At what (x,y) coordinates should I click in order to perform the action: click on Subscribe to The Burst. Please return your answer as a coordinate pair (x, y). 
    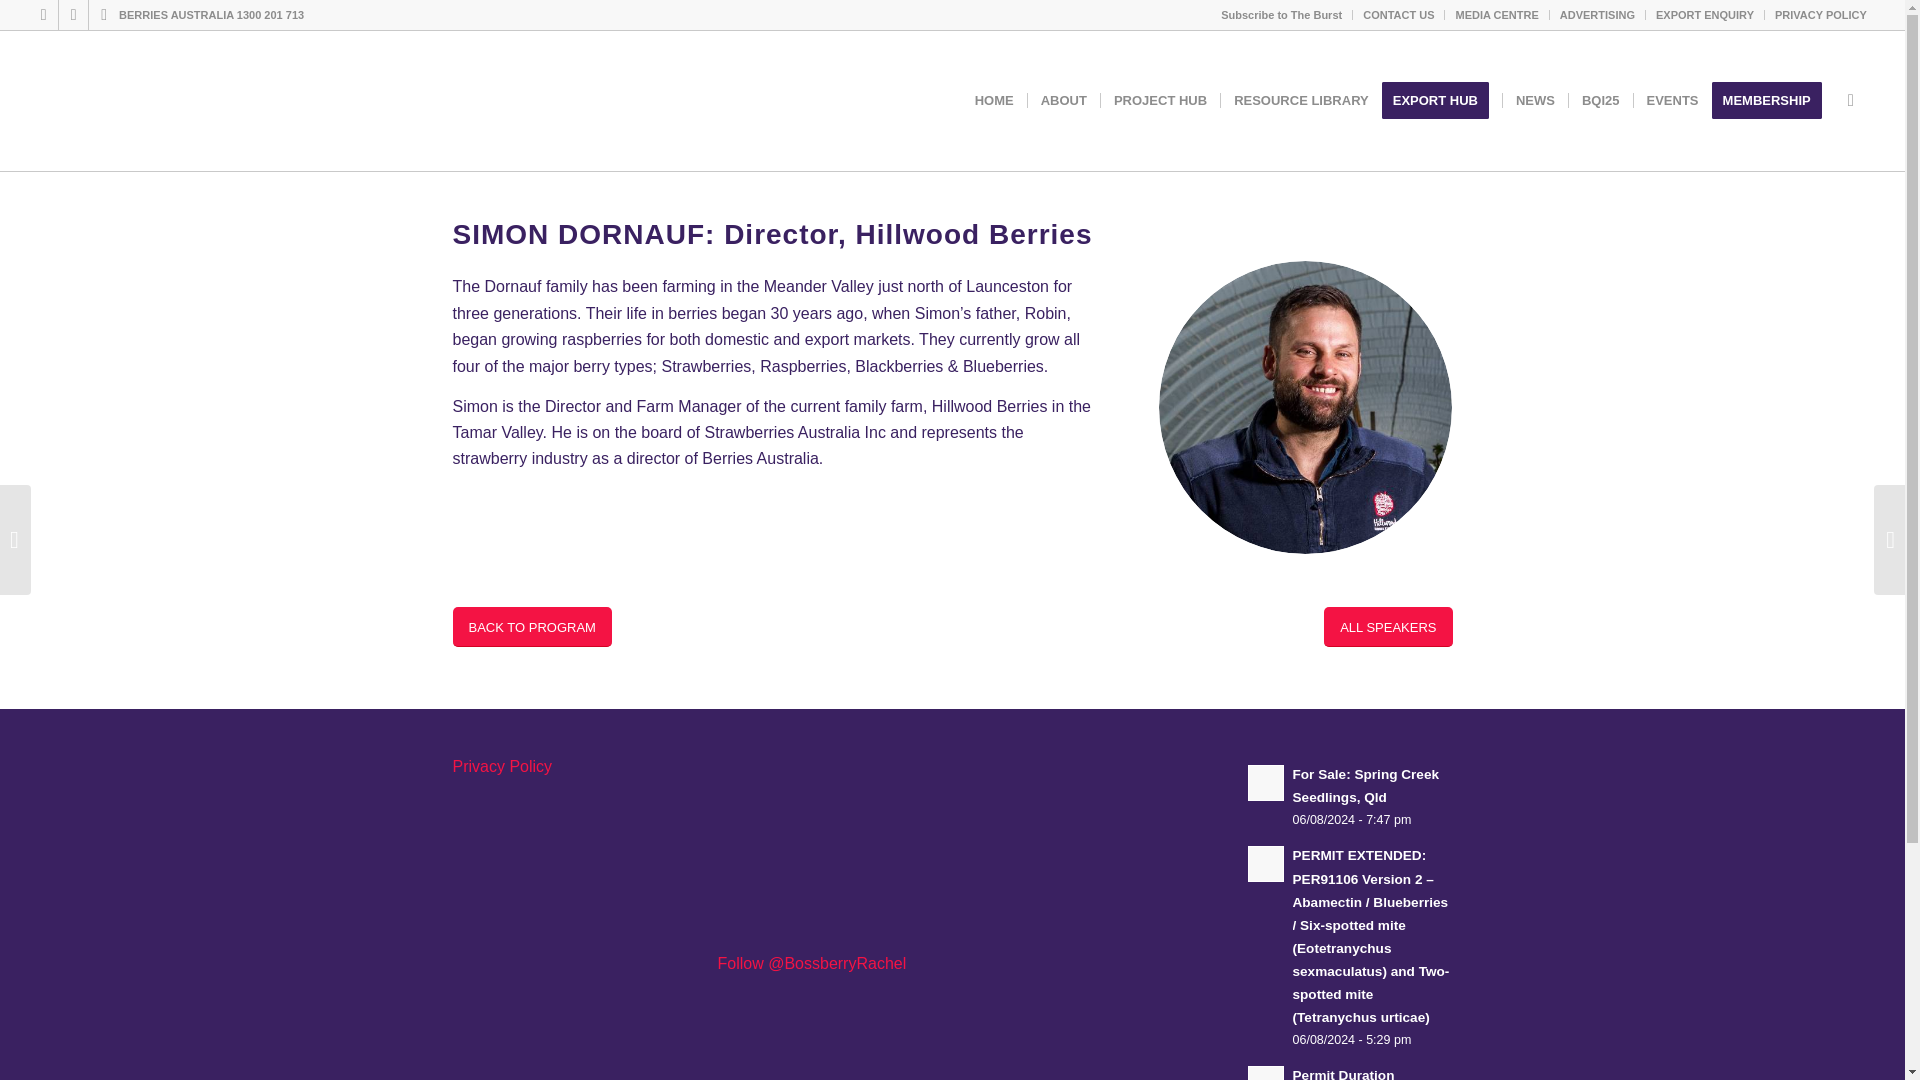
    Looking at the image, I should click on (1282, 15).